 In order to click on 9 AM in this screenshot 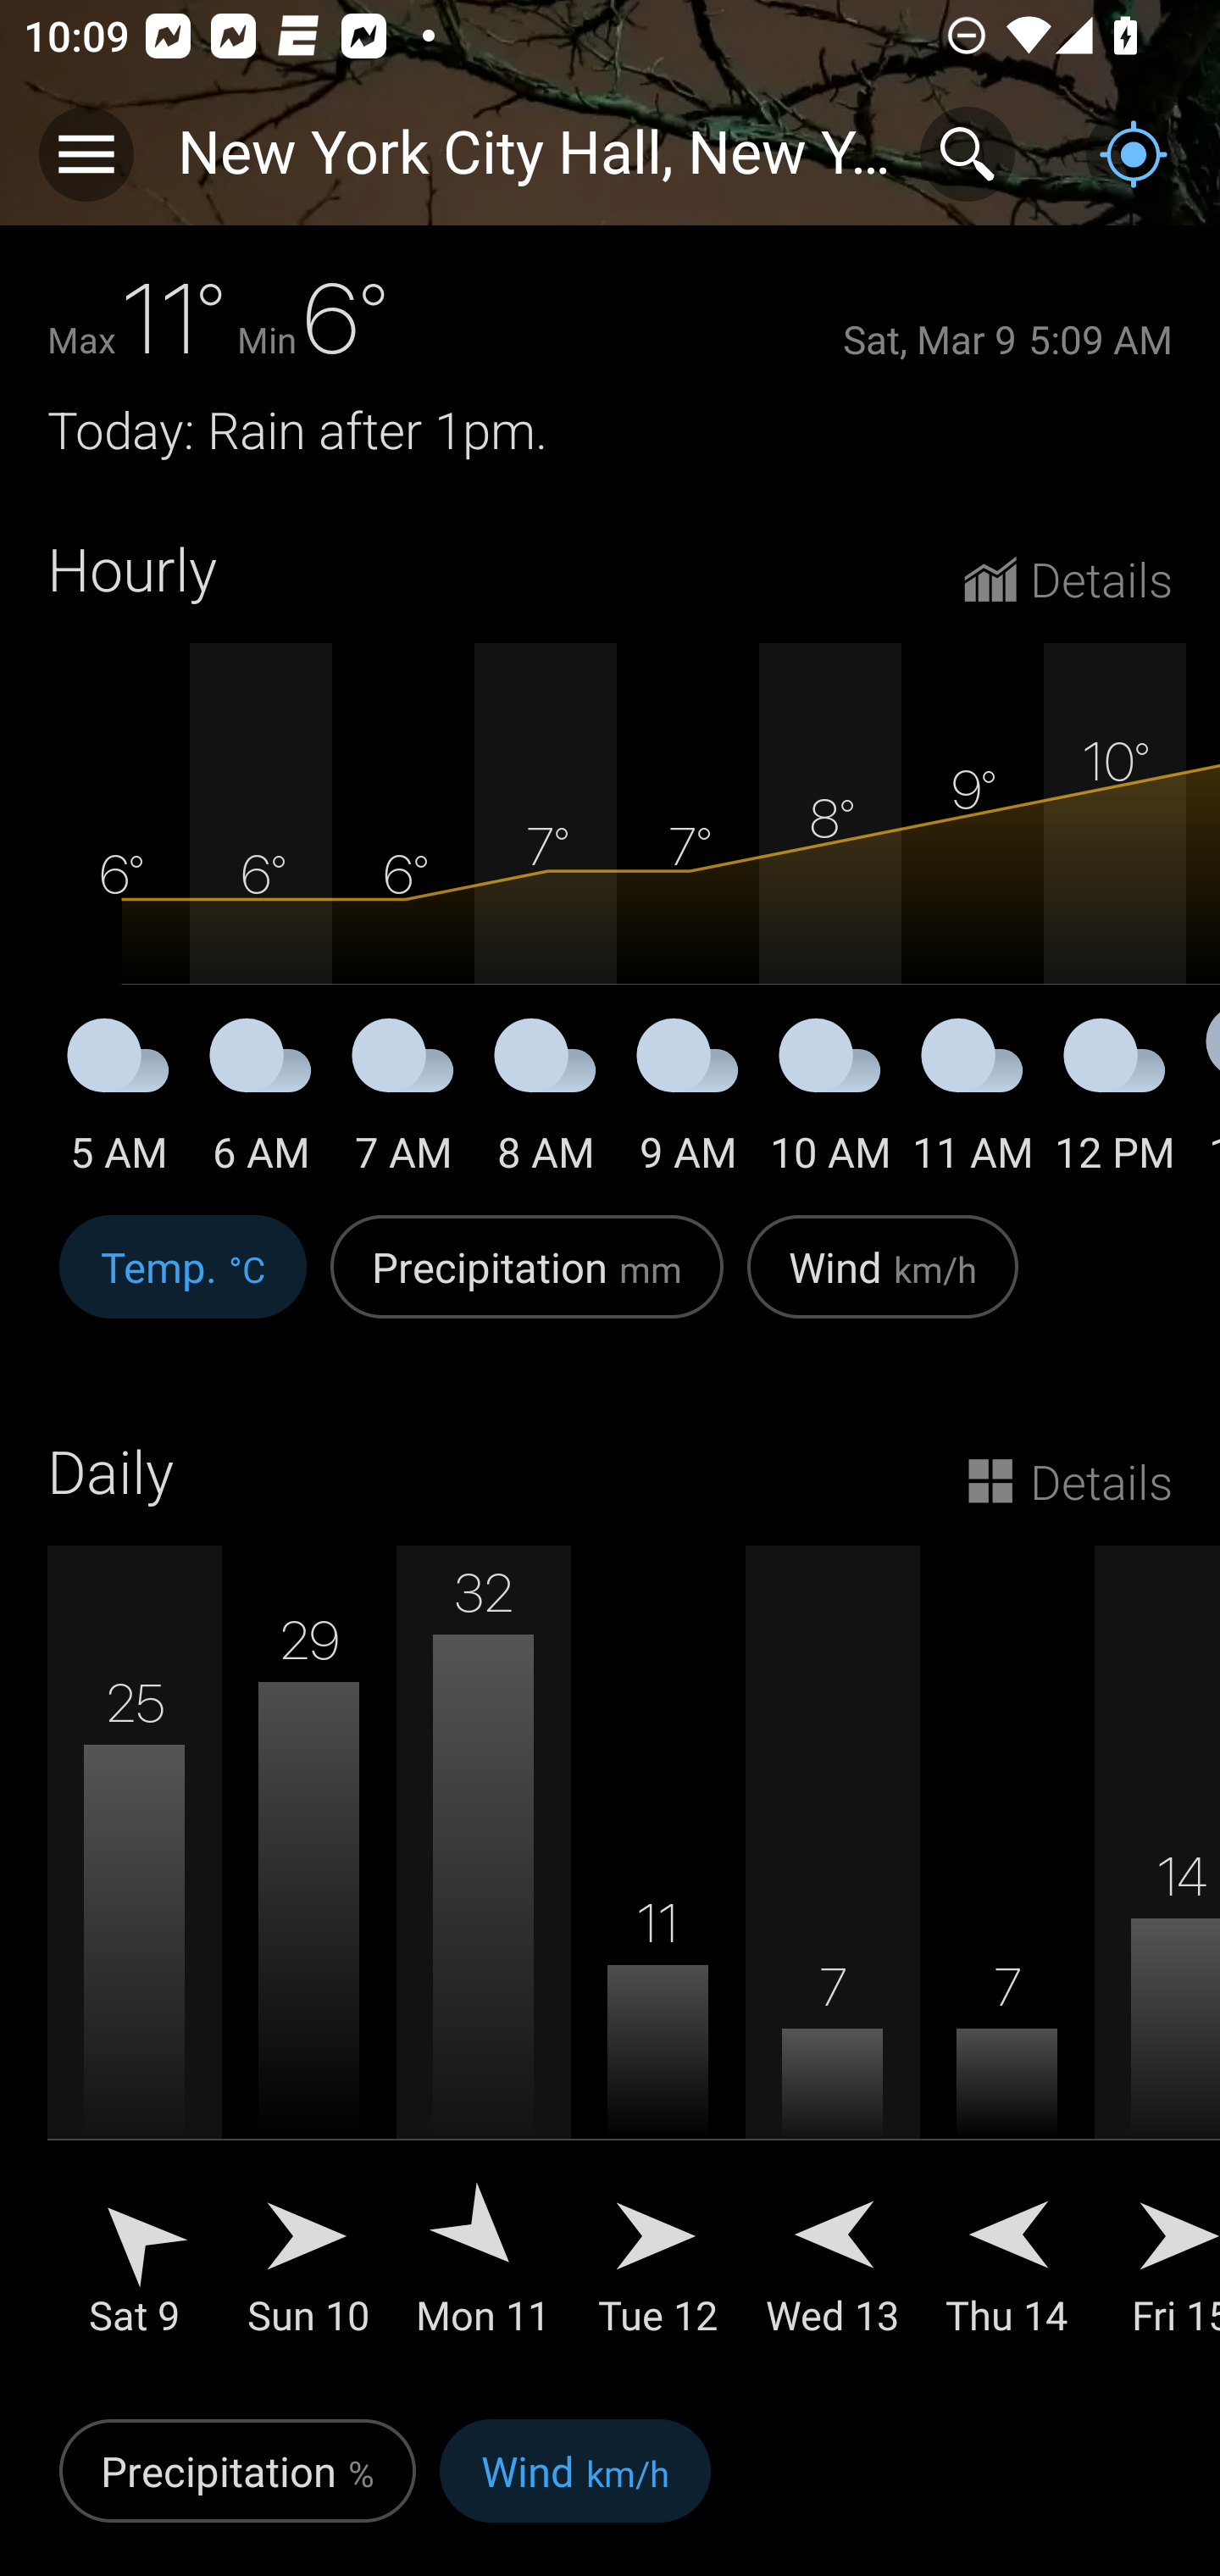, I will do `click(688, 1101)`.